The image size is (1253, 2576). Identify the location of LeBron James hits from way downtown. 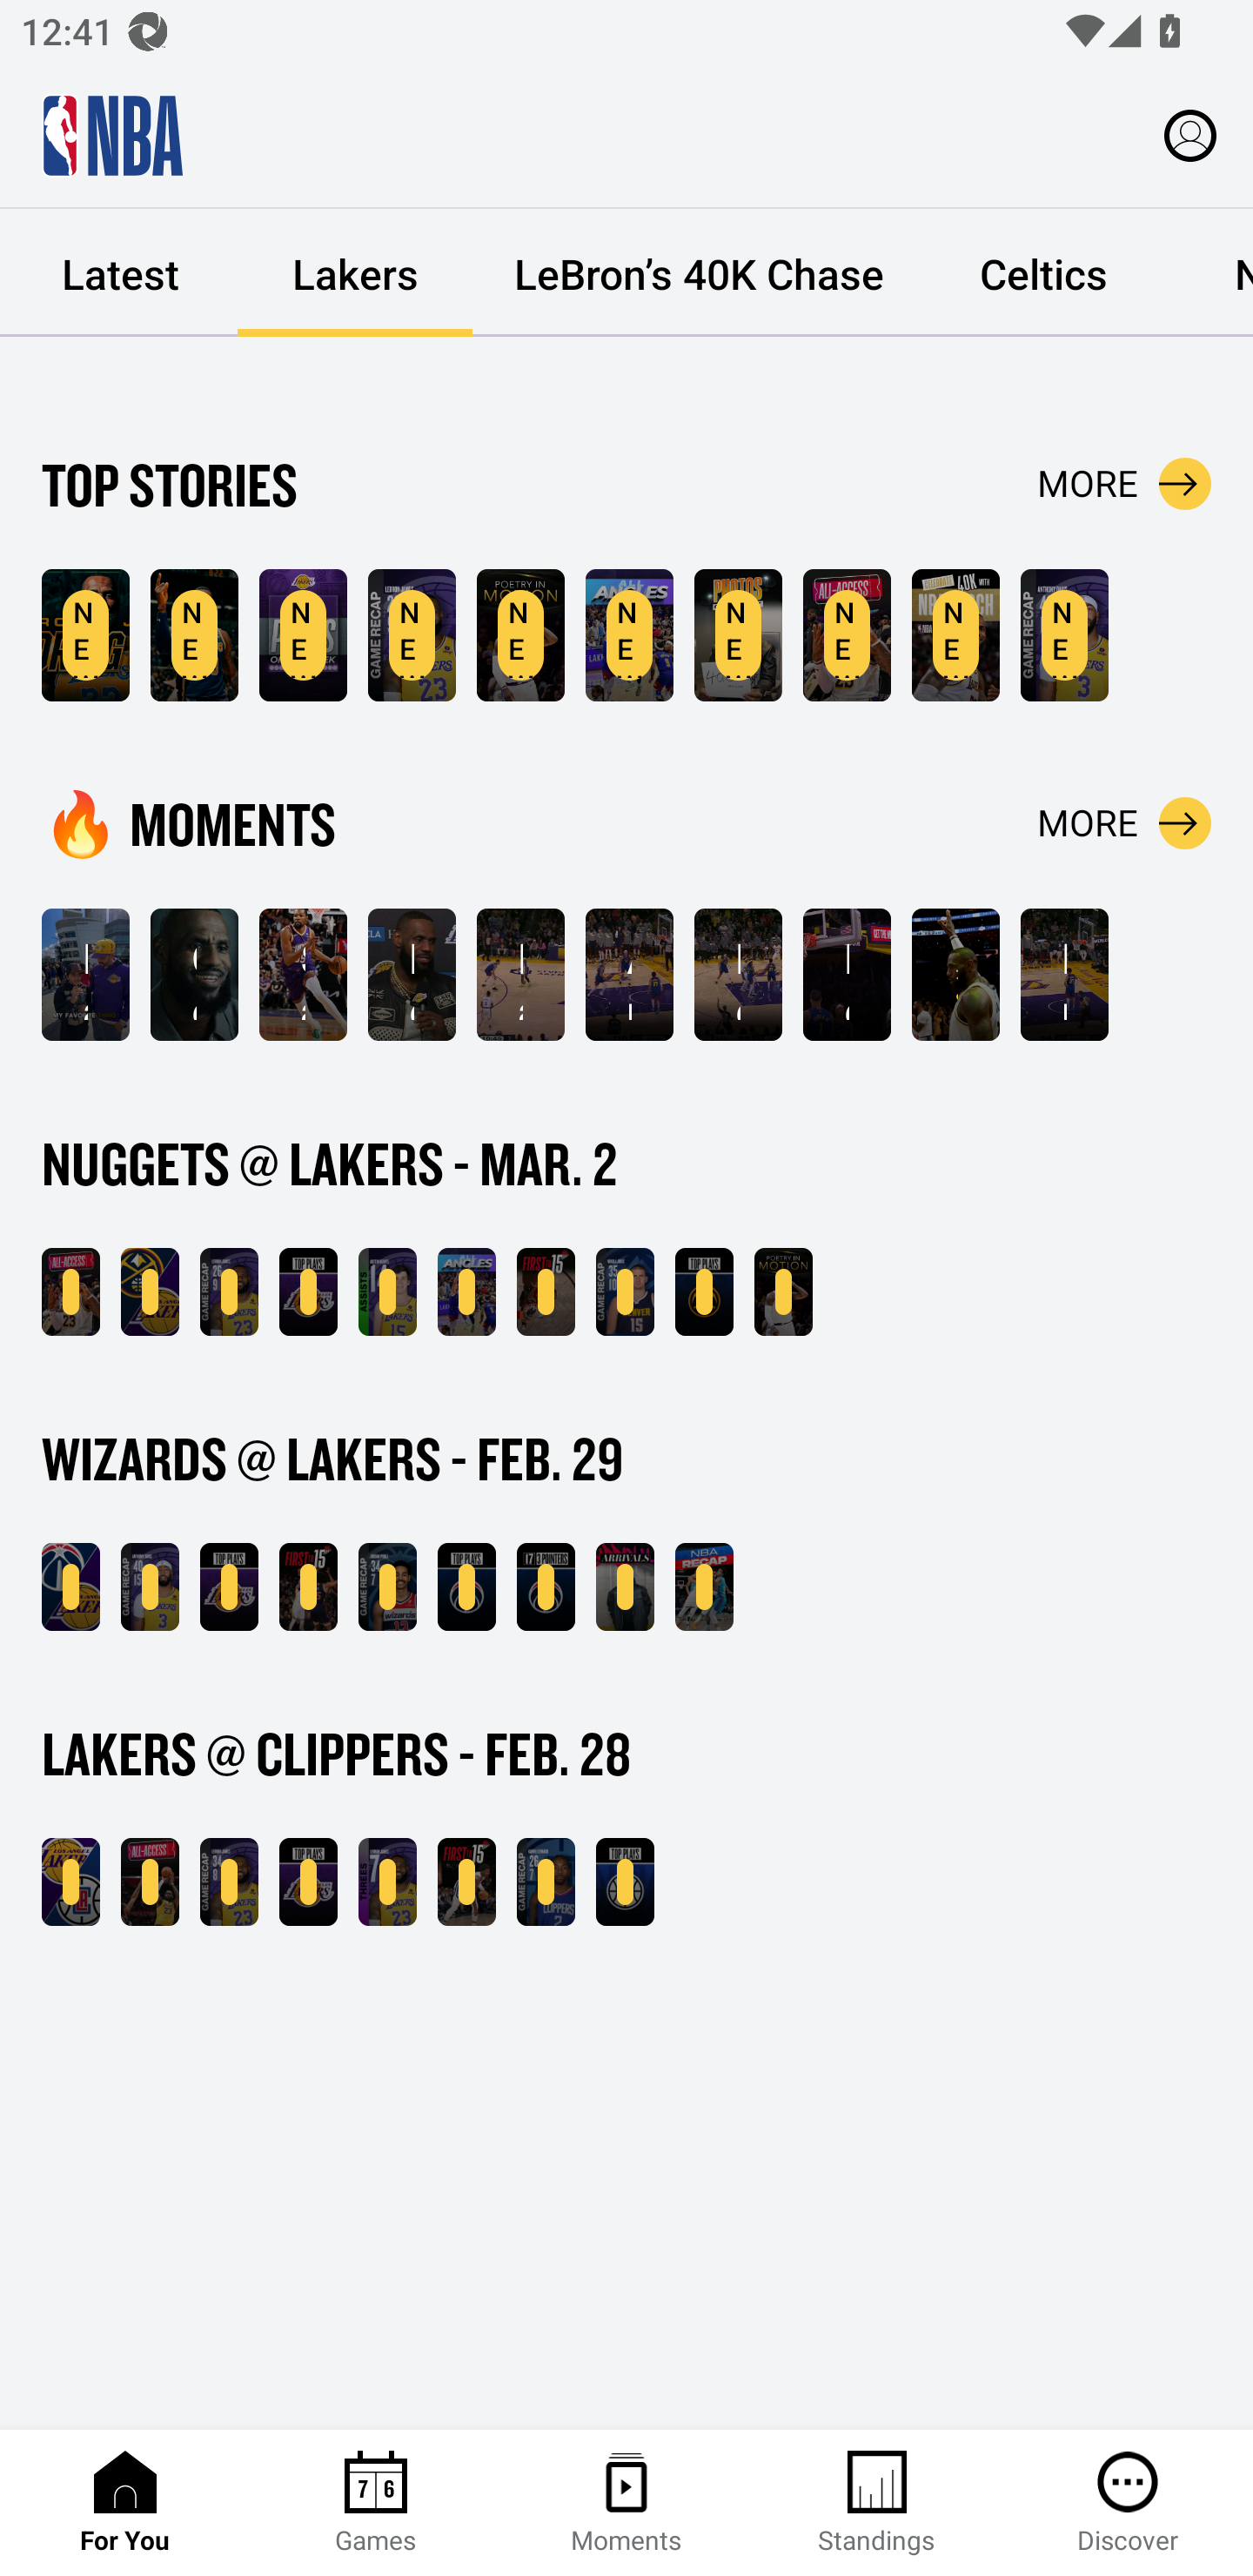
(738, 975).